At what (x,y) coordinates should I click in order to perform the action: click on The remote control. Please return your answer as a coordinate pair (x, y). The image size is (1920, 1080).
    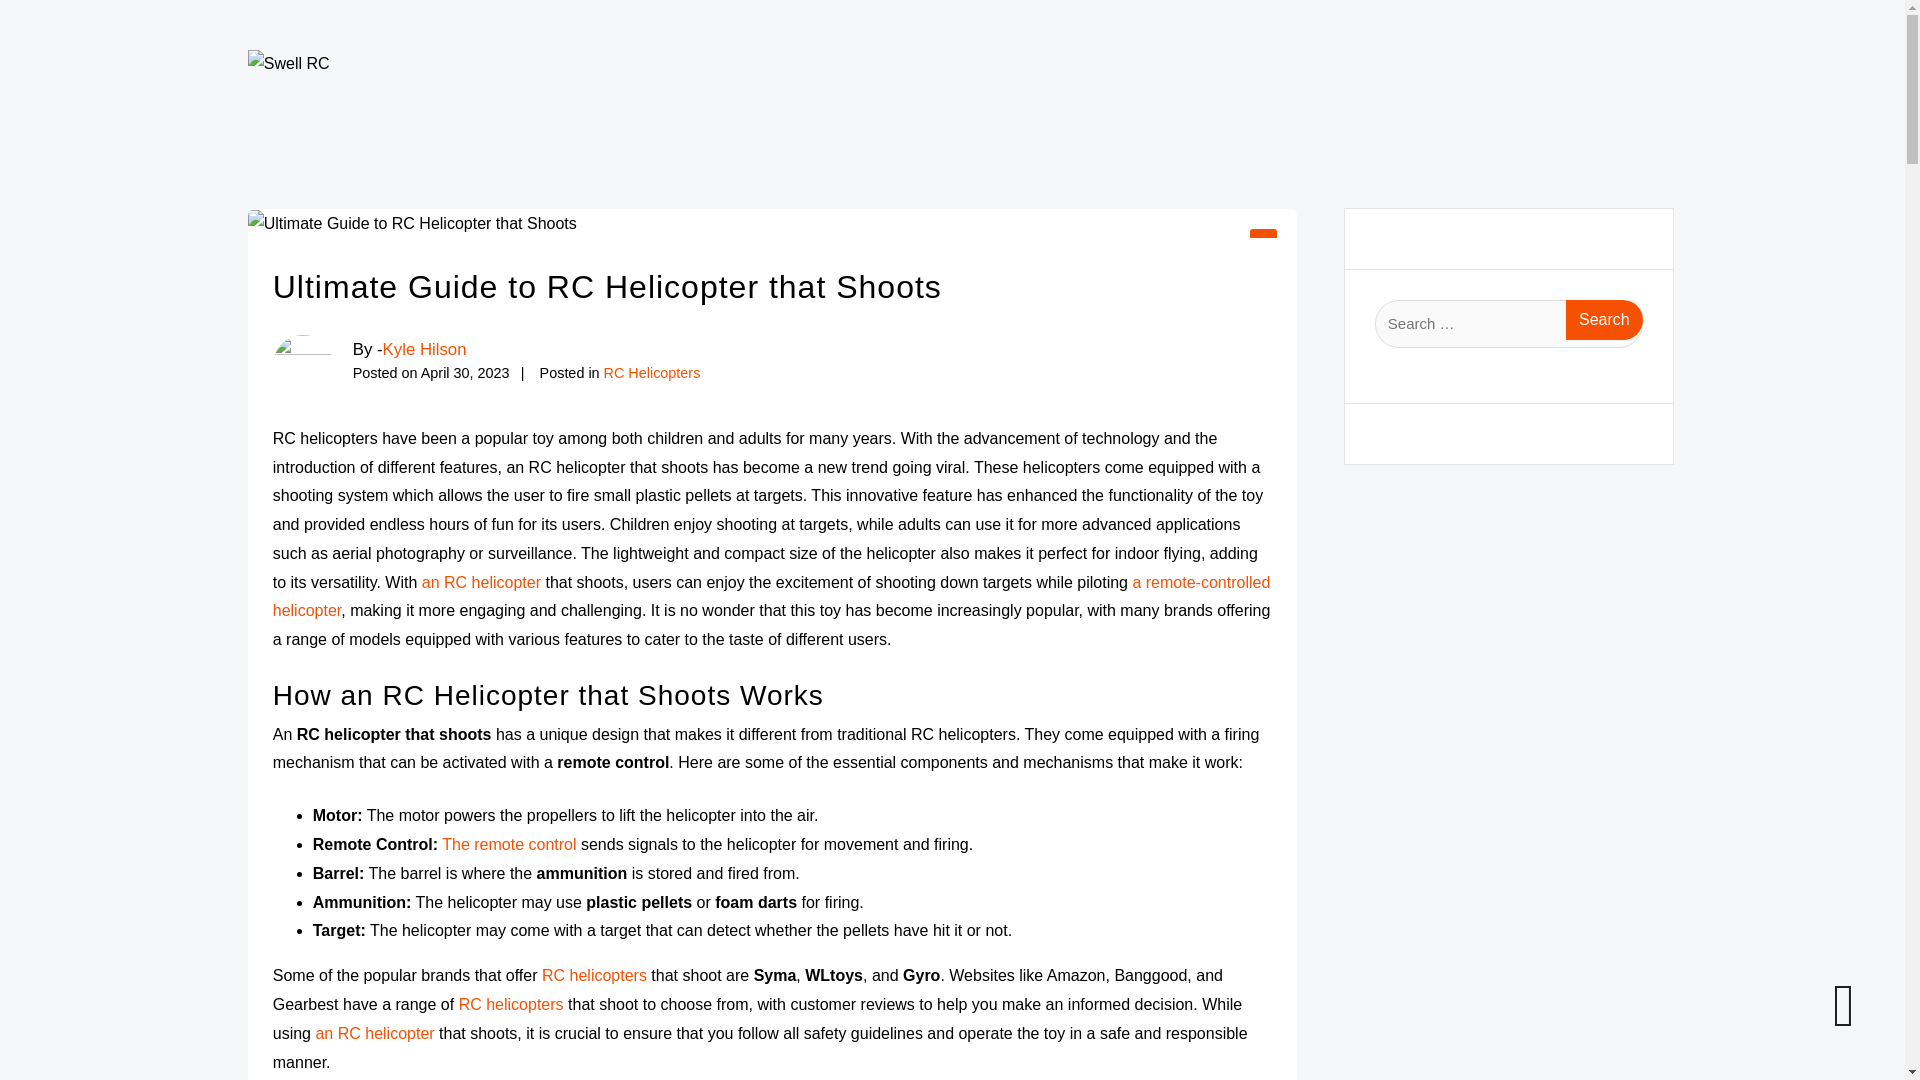
    Looking at the image, I should click on (508, 844).